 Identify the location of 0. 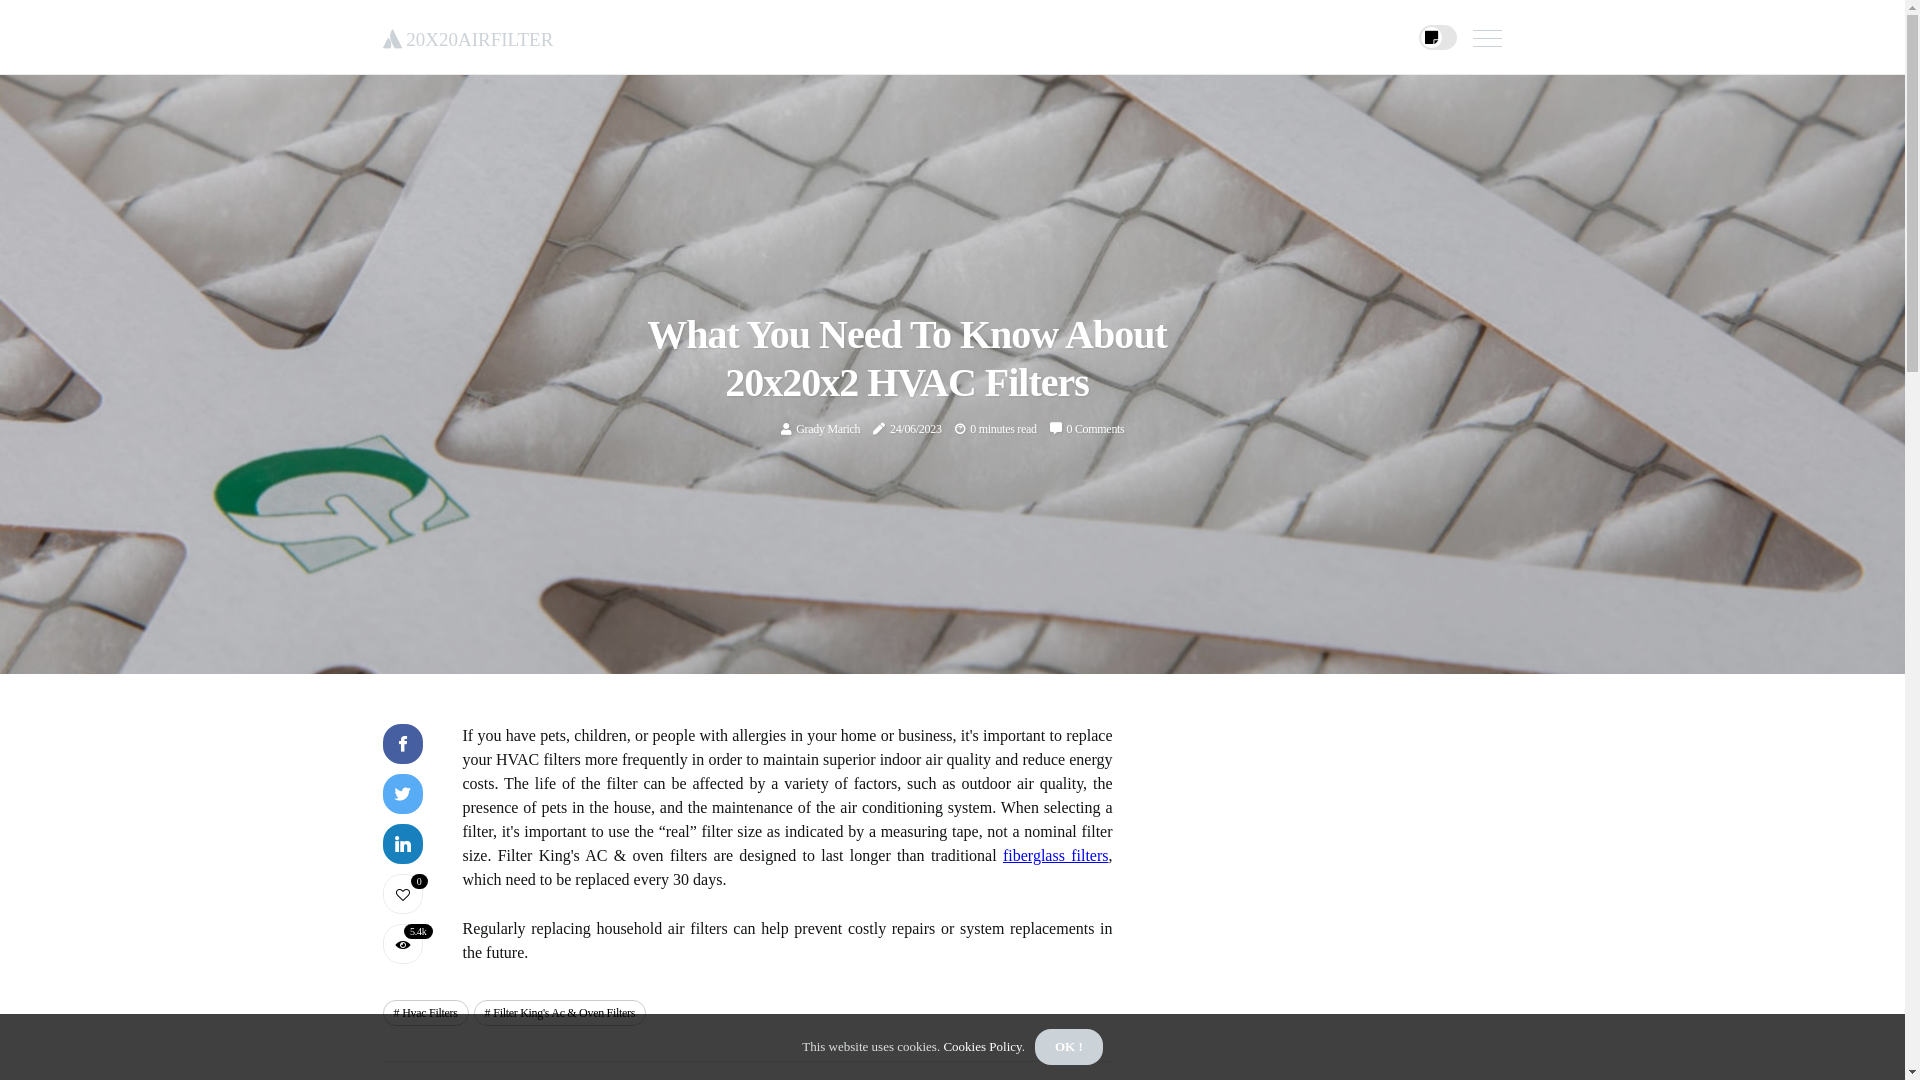
(402, 894).